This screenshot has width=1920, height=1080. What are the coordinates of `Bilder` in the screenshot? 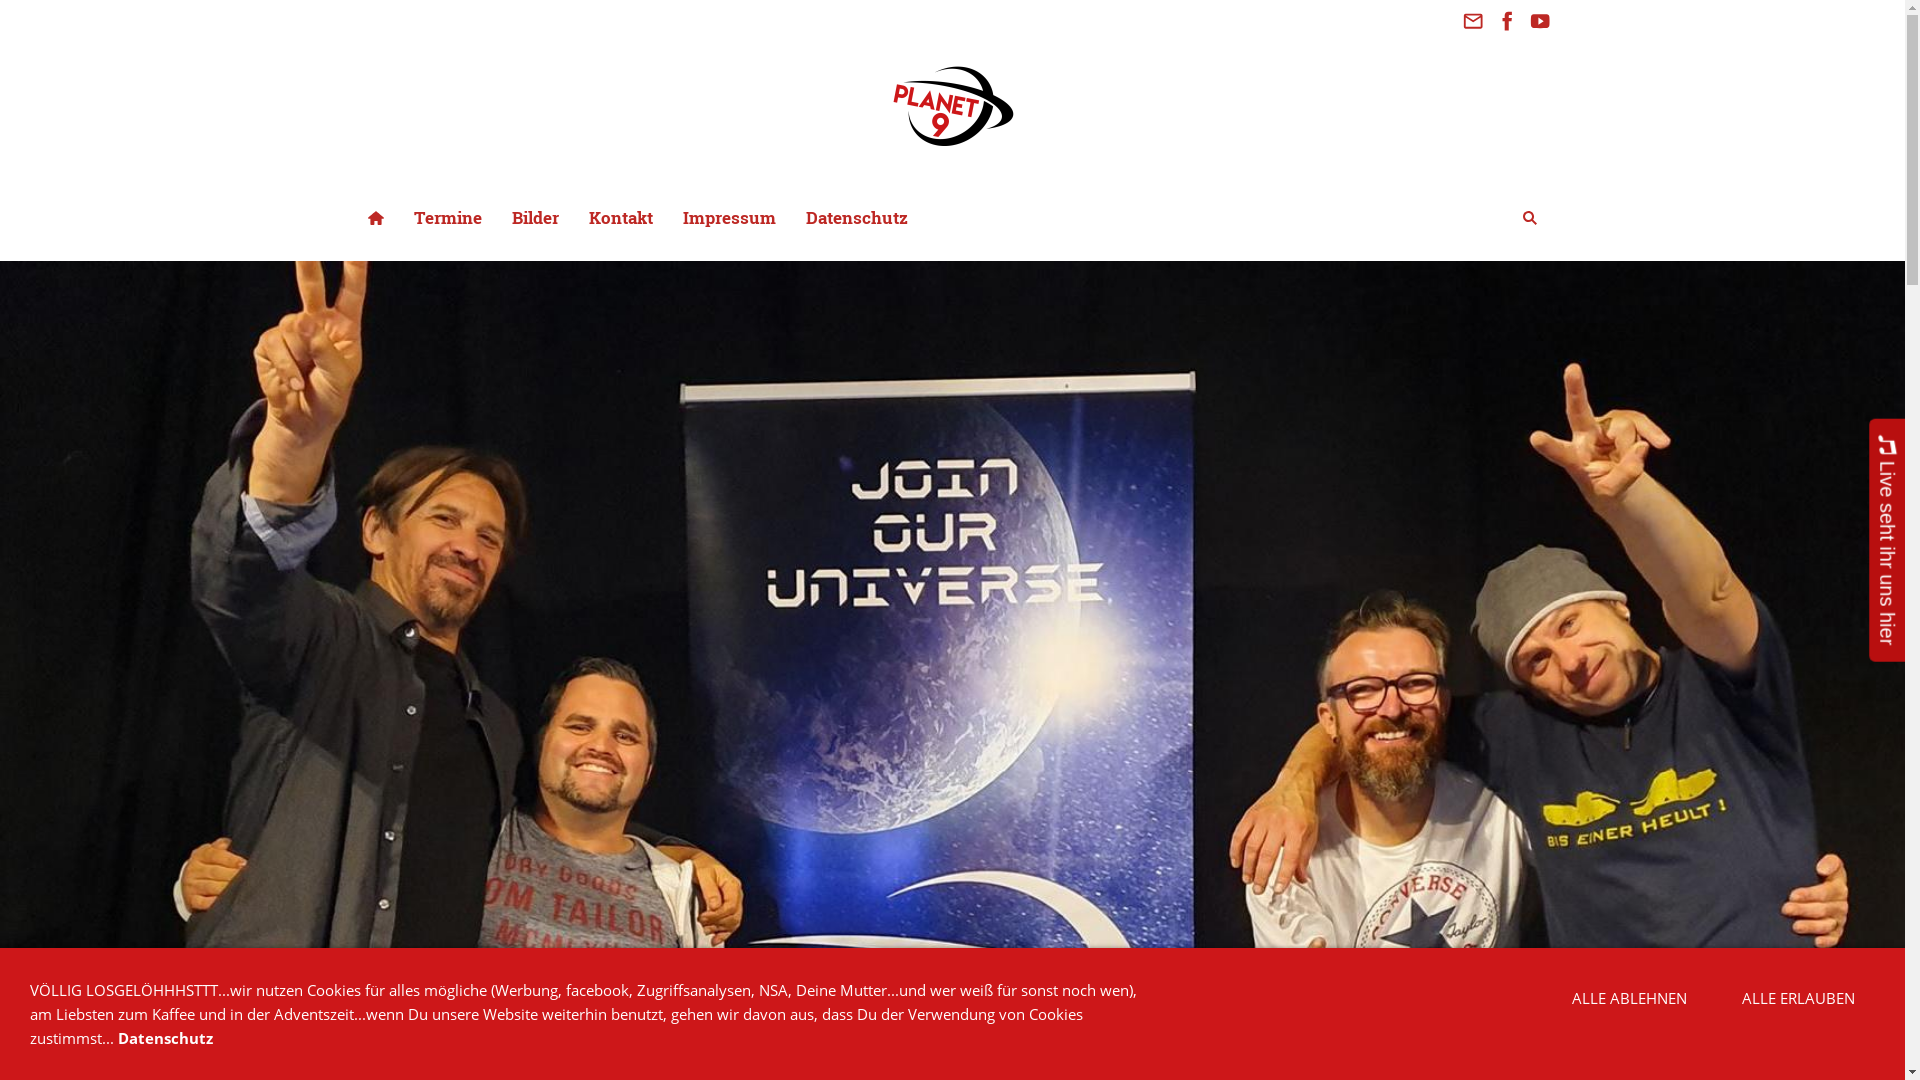 It's located at (534, 218).